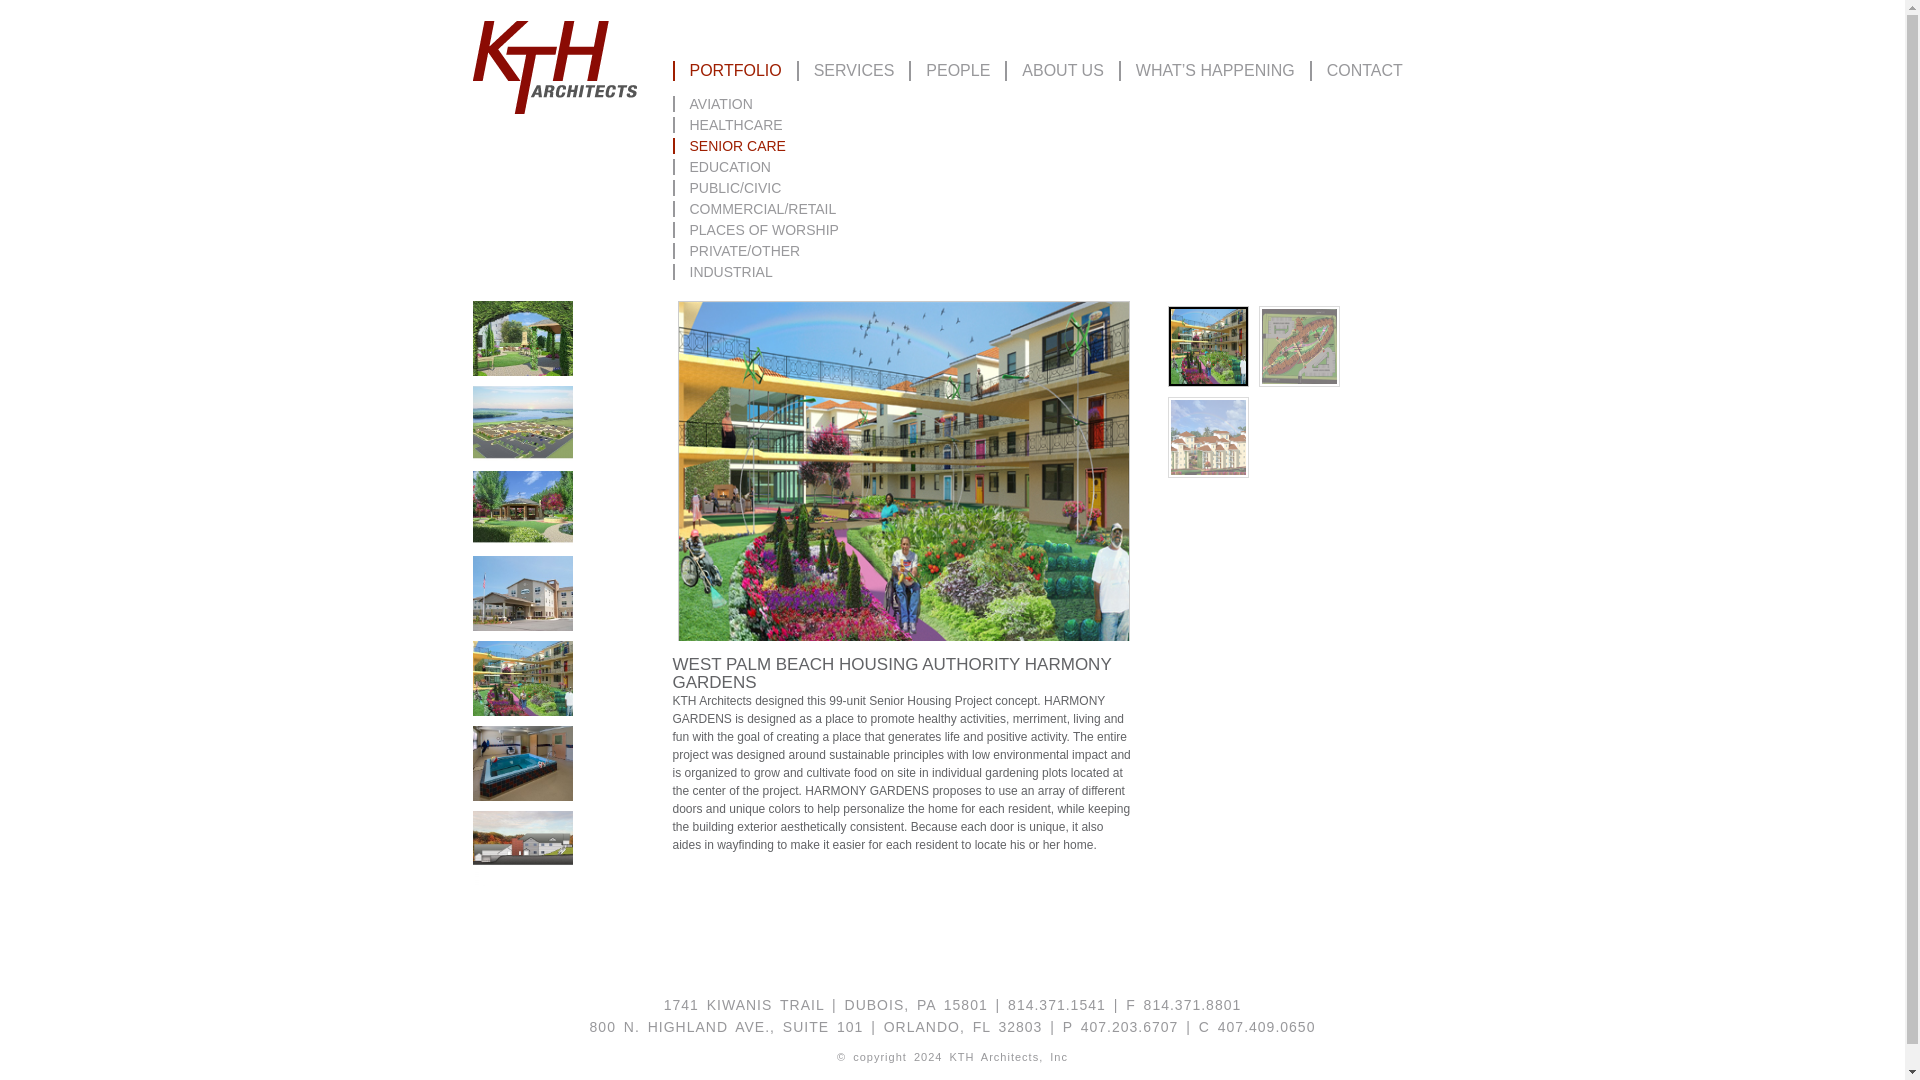  I want to click on KTH Architects, Inc, so click(554, 70).